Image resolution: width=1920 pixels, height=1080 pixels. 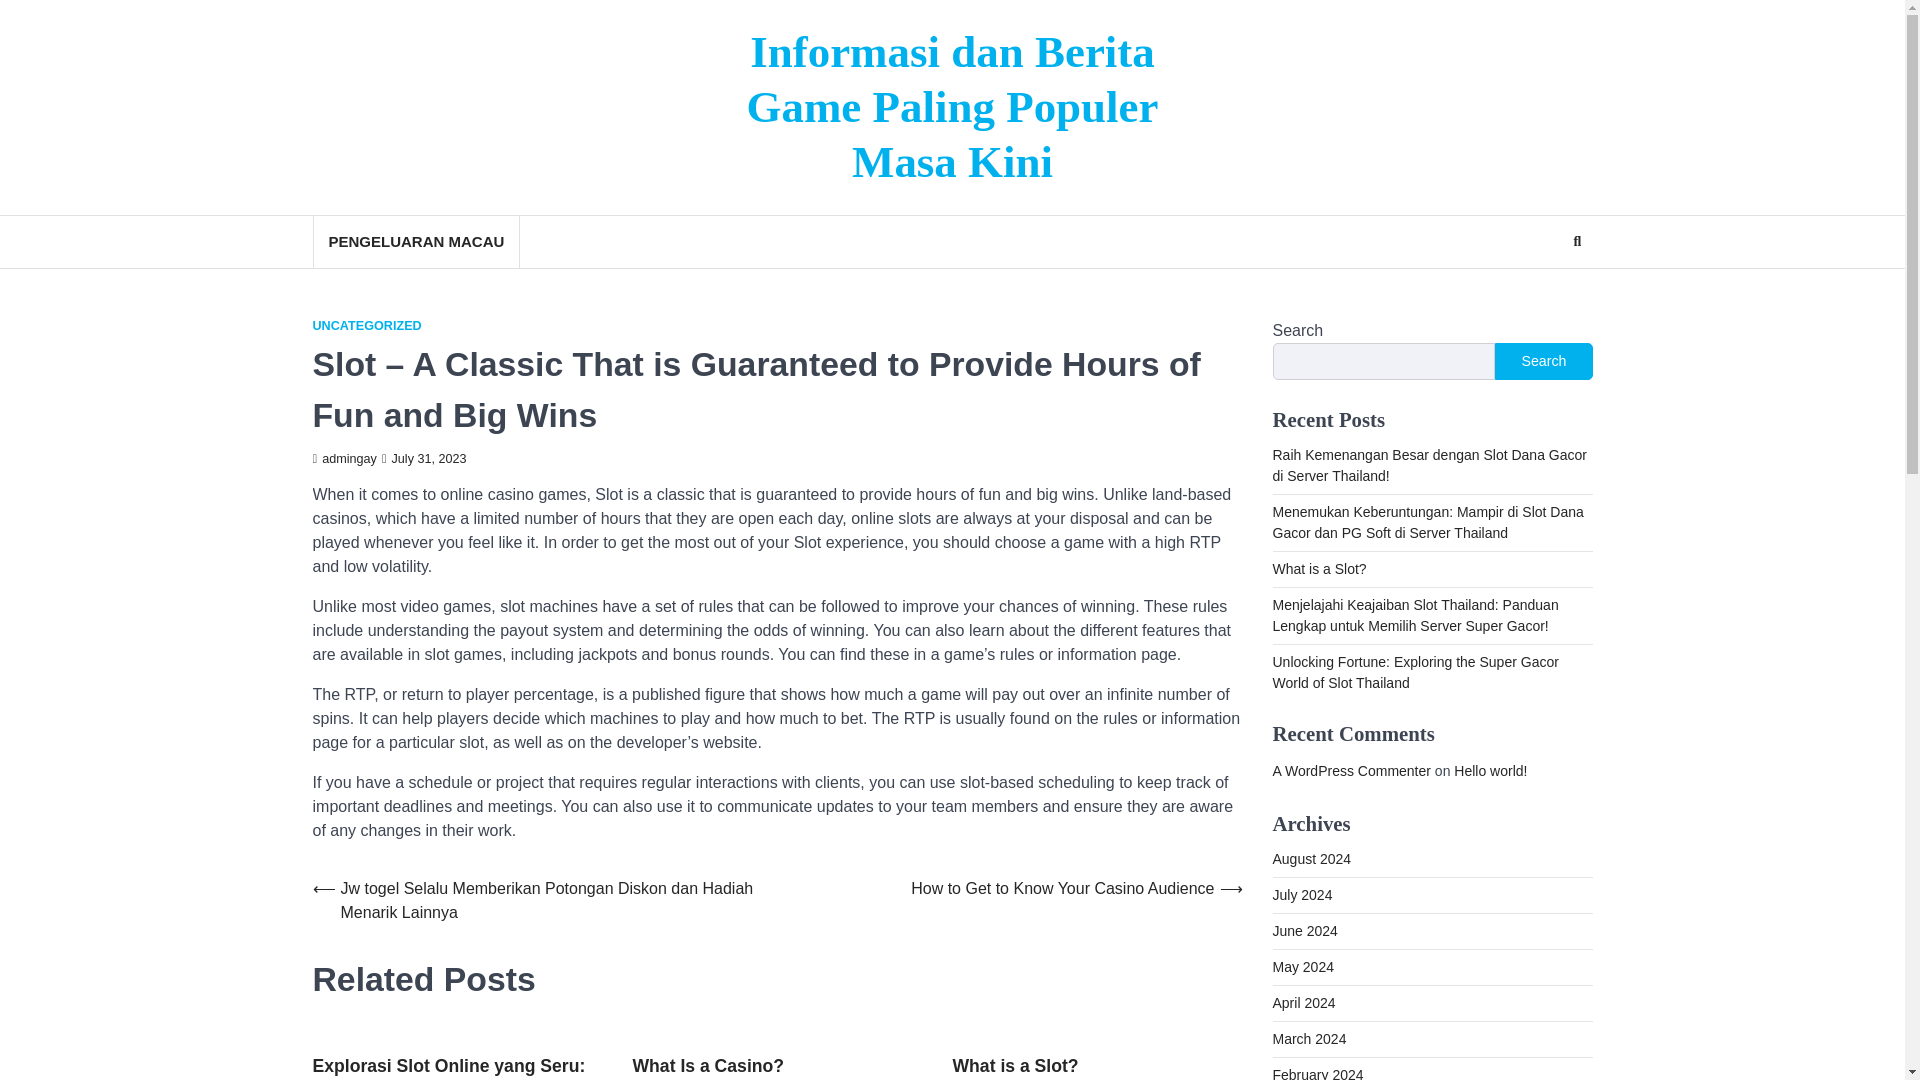 I want to click on What is a Slot?, so click(x=1318, y=568).